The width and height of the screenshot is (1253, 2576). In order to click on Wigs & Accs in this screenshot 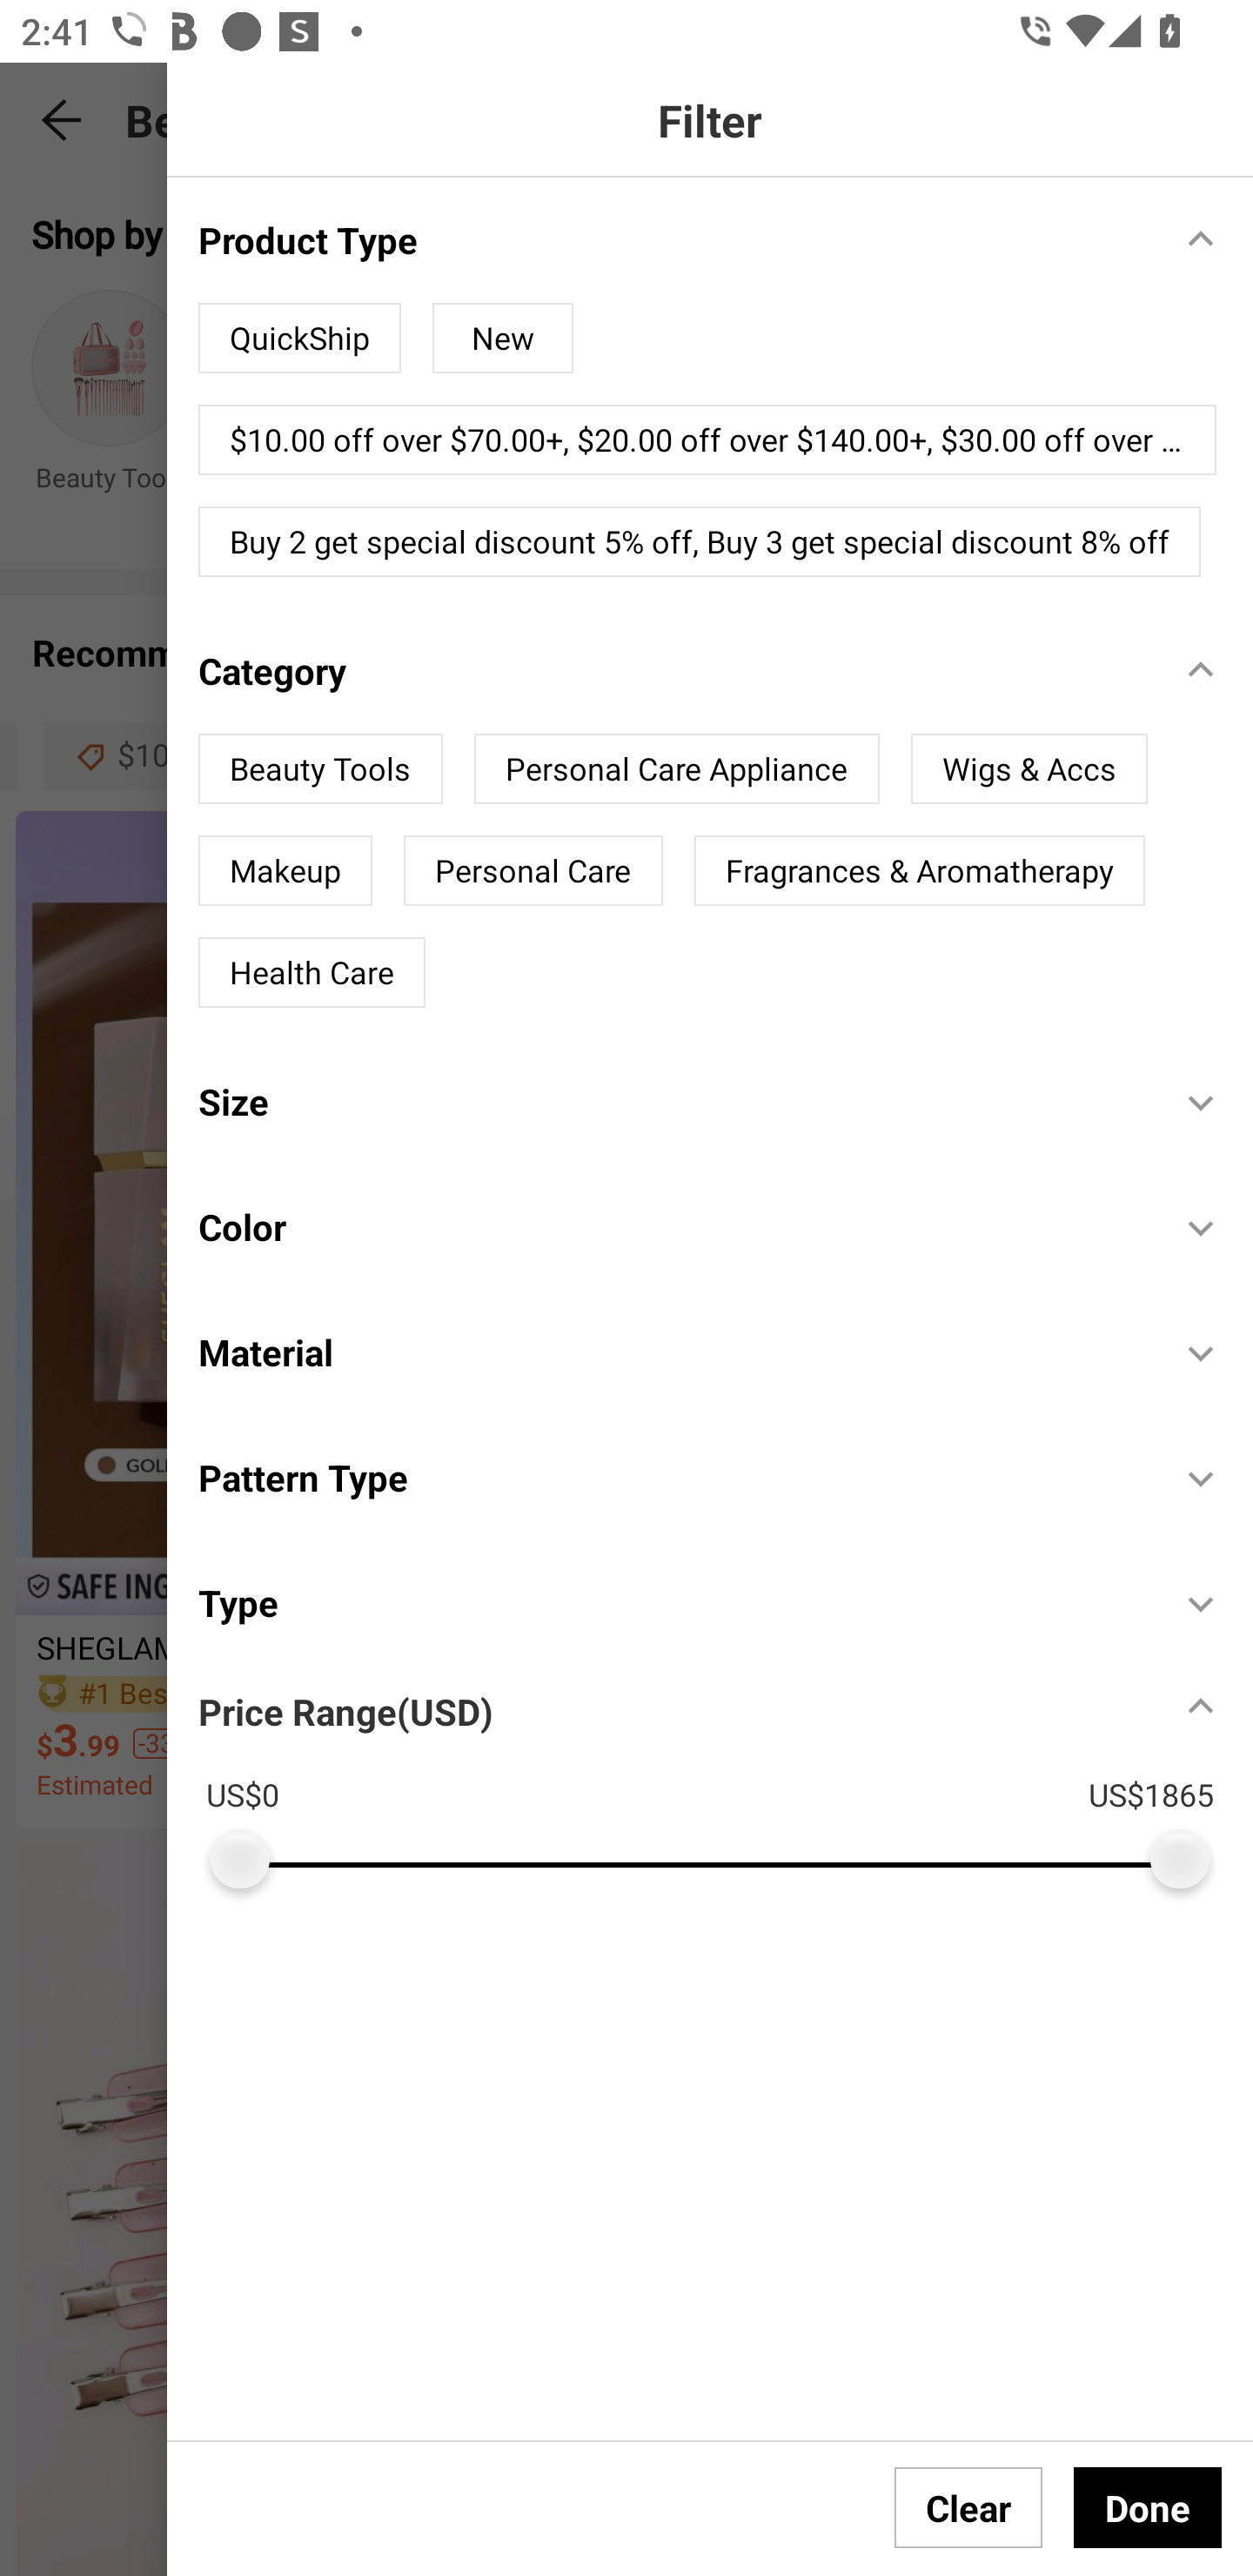, I will do `click(1029, 768)`.